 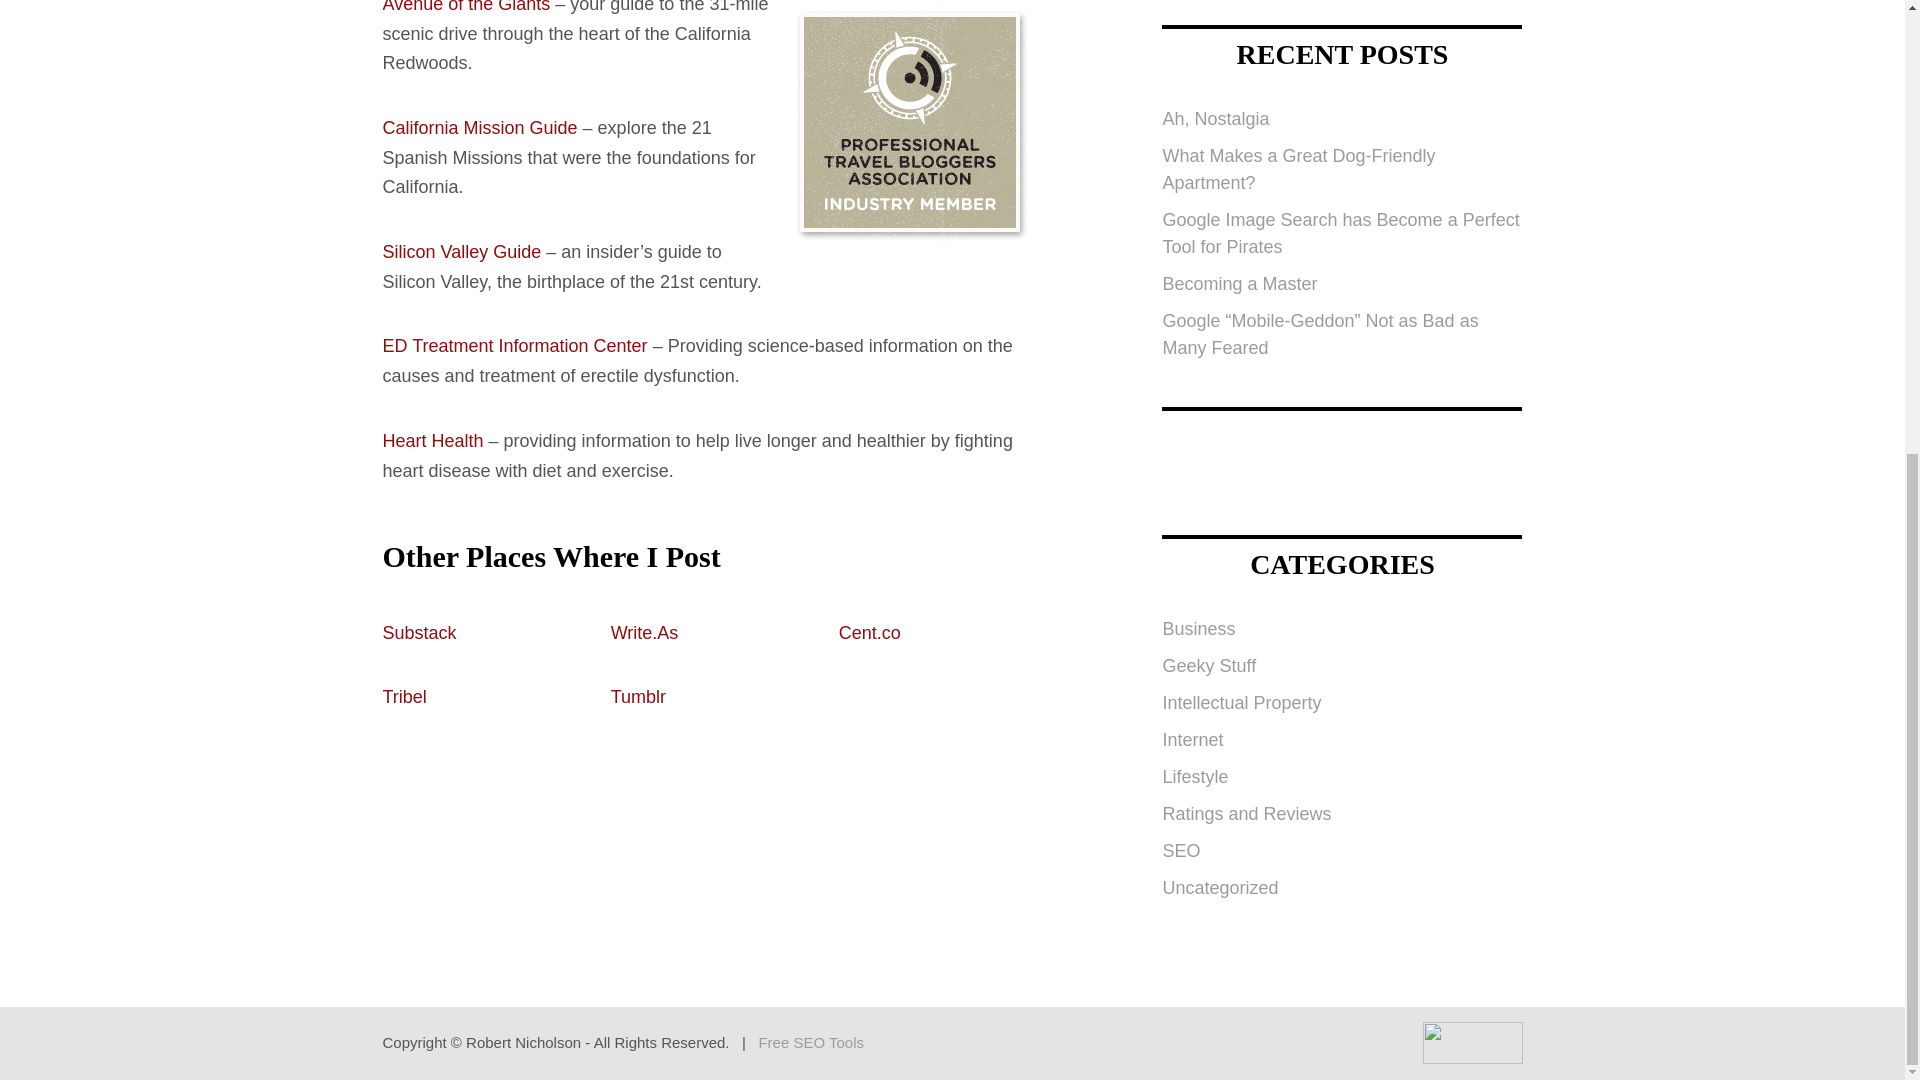 I want to click on ED Treatment Information Center, so click(x=514, y=346).